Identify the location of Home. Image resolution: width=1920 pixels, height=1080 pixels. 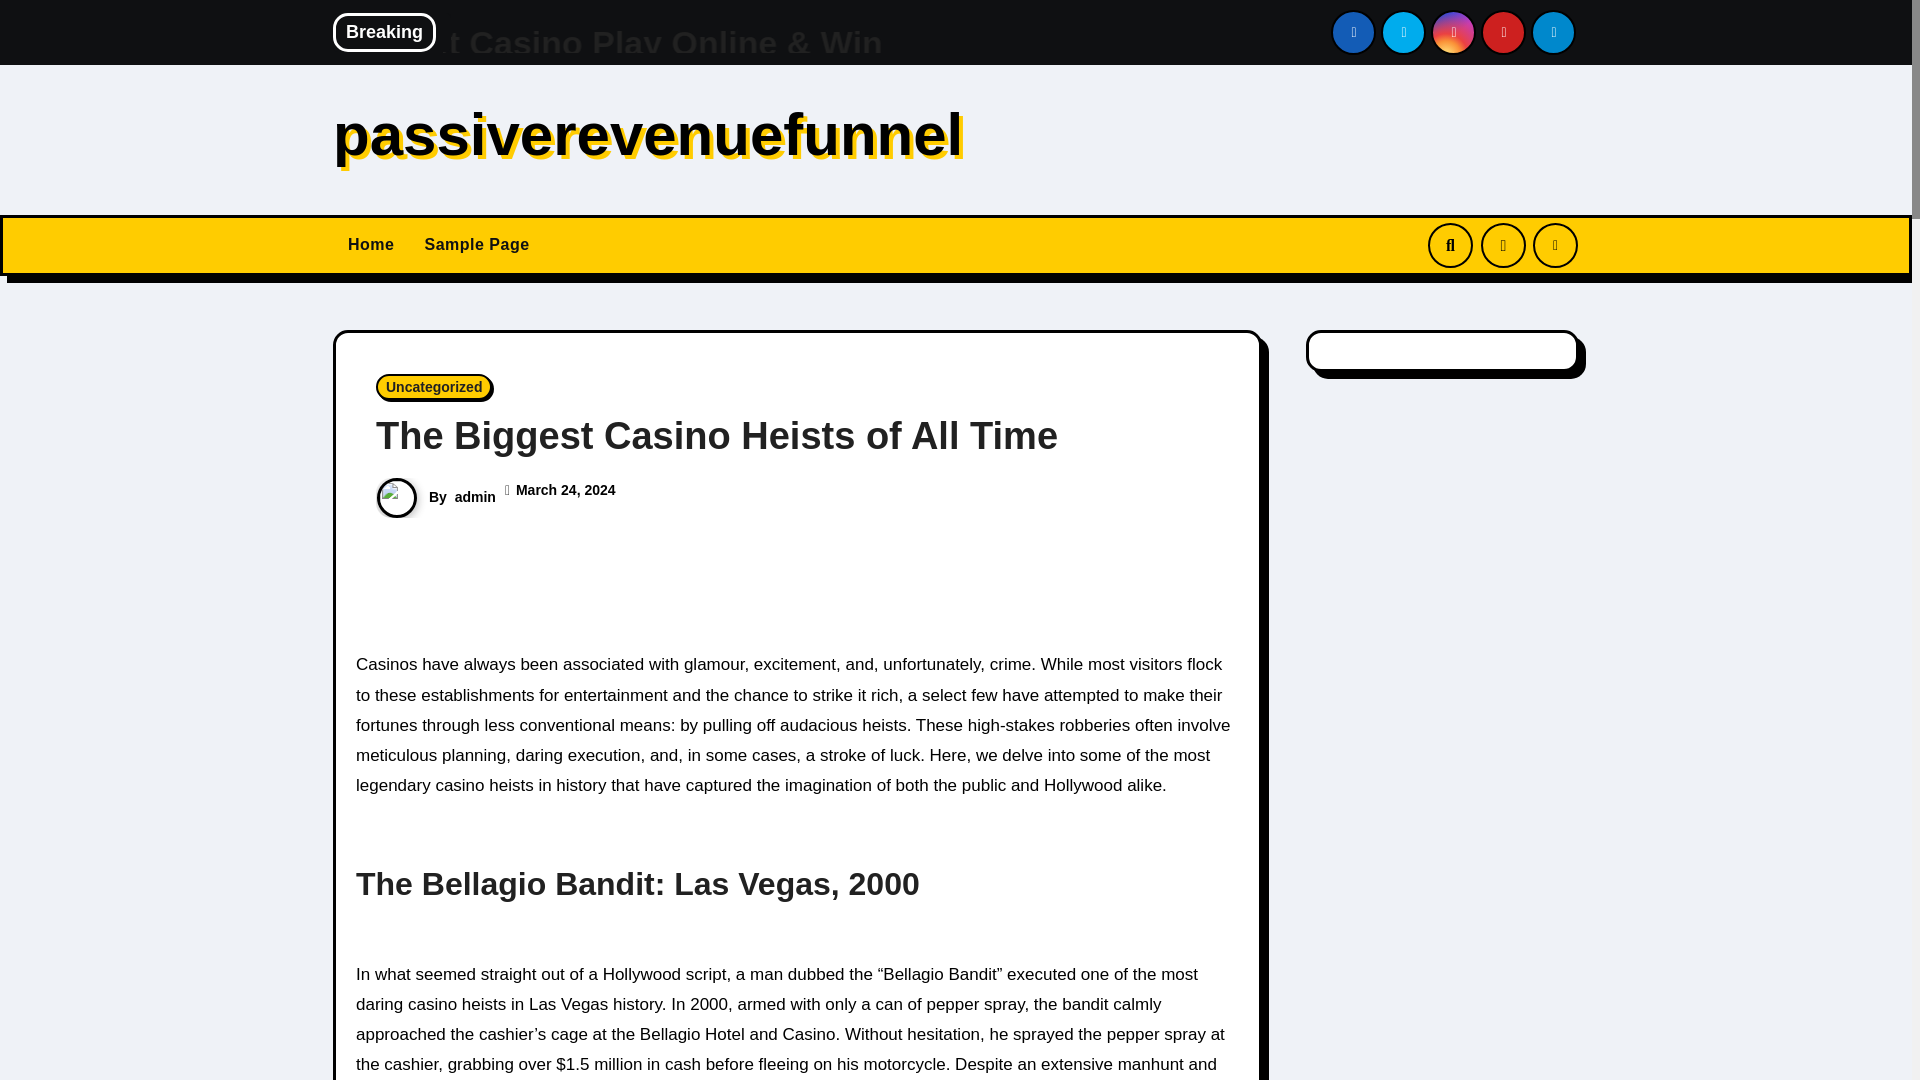
(370, 244).